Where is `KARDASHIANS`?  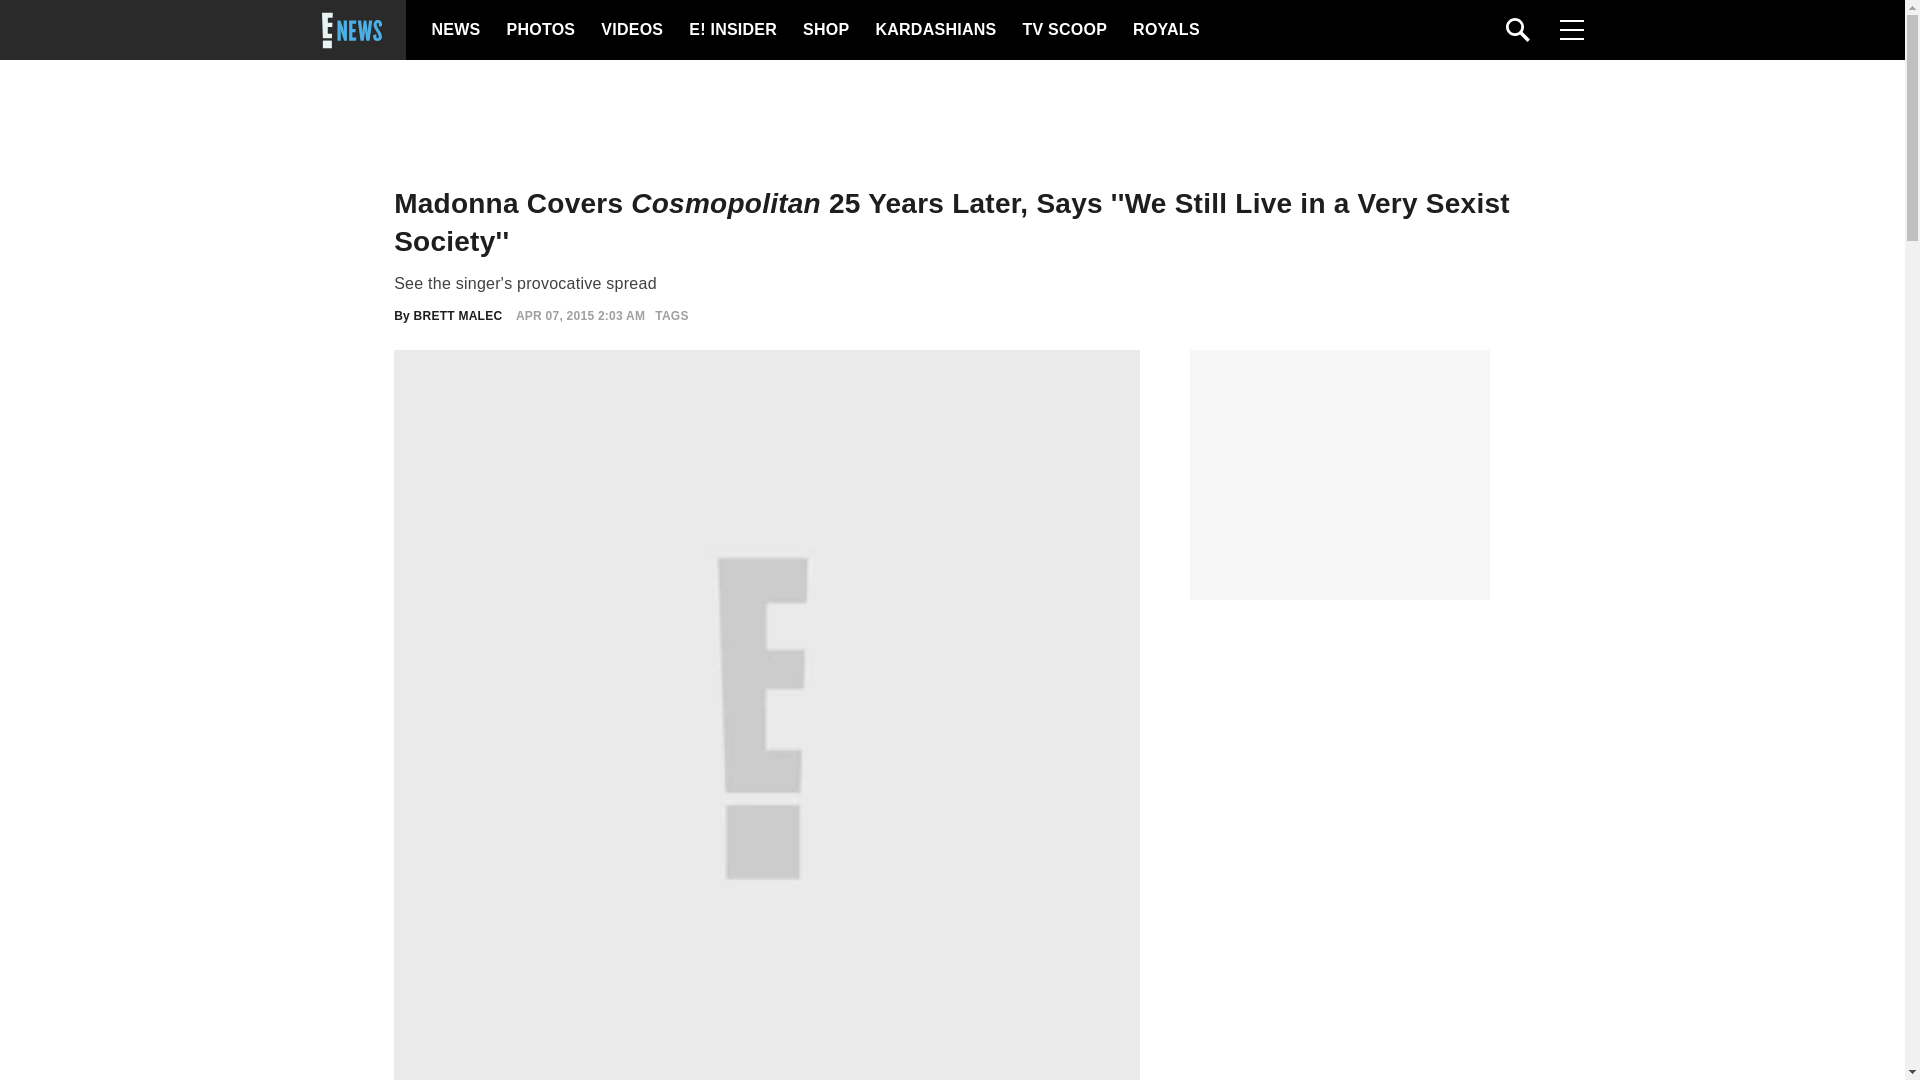 KARDASHIANS is located at coordinates (934, 30).